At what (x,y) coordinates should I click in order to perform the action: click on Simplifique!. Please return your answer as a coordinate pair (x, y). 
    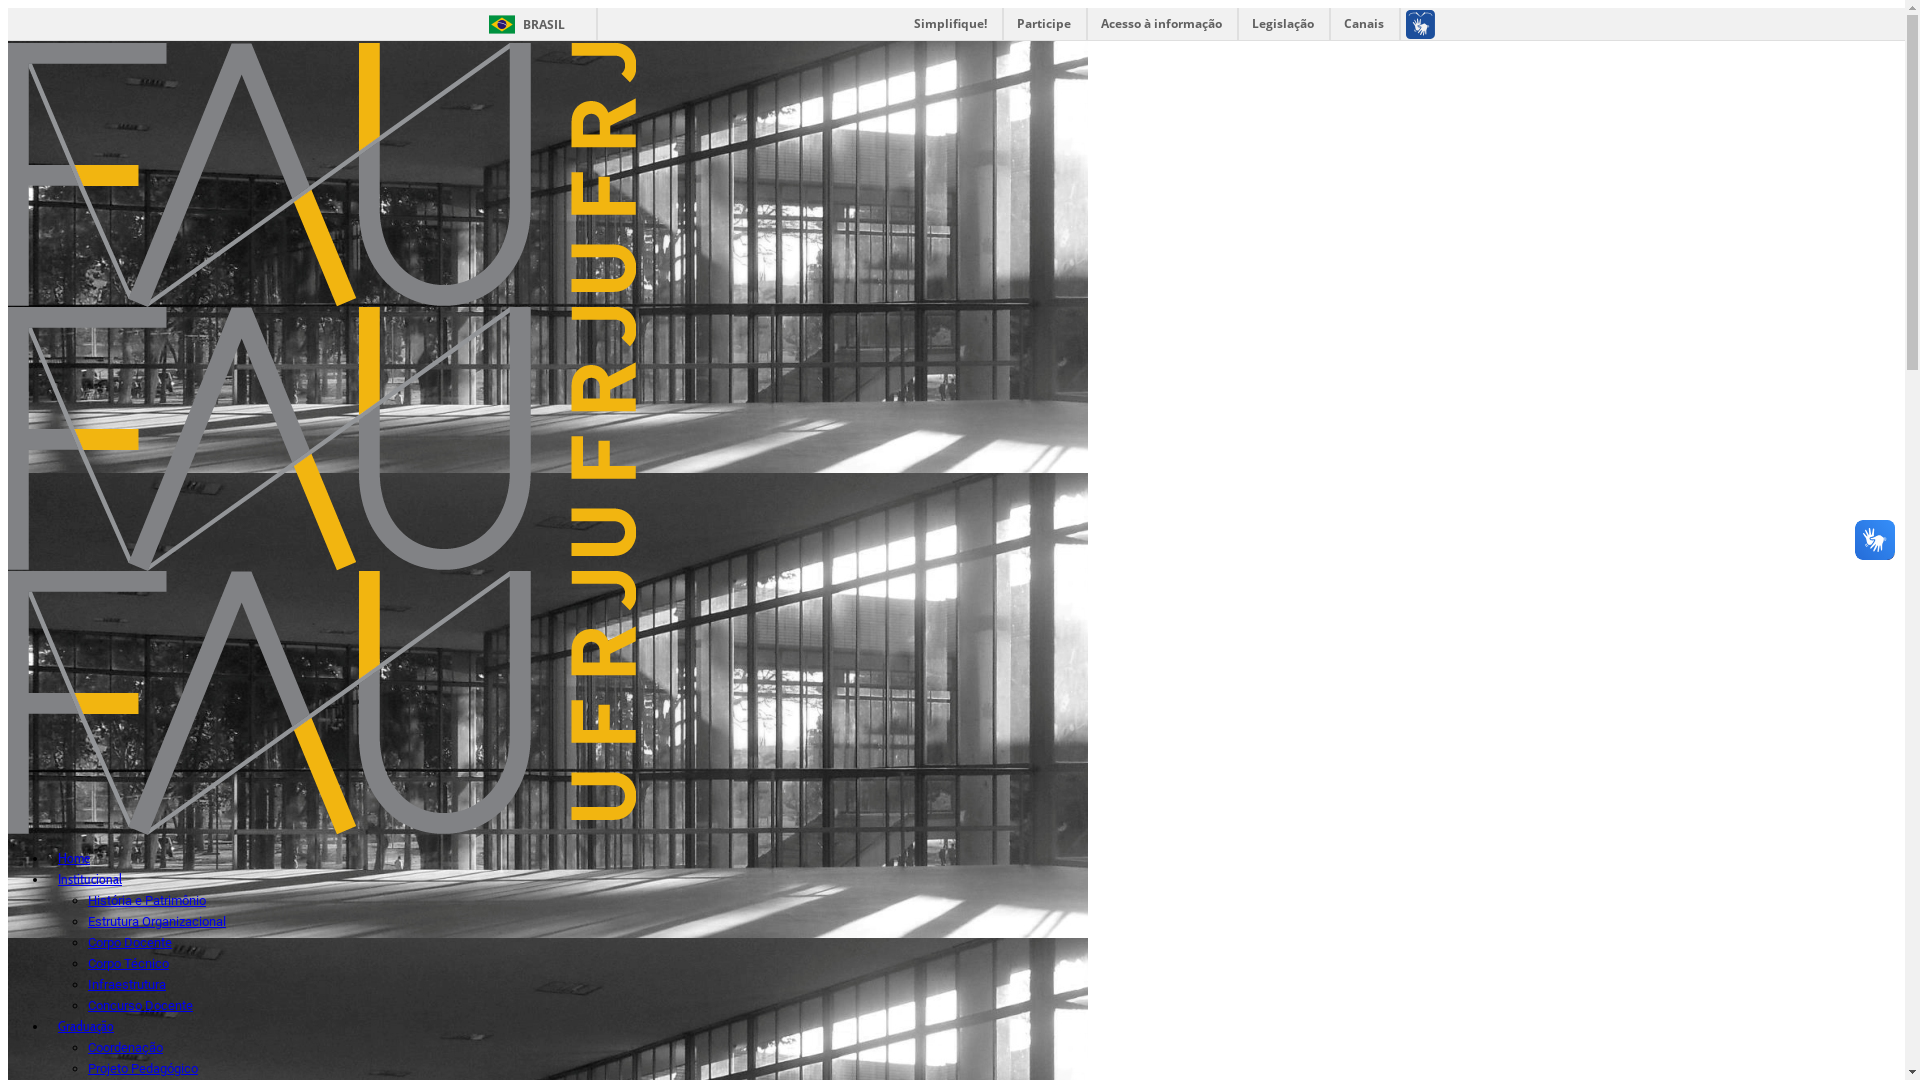
    Looking at the image, I should click on (950, 24).